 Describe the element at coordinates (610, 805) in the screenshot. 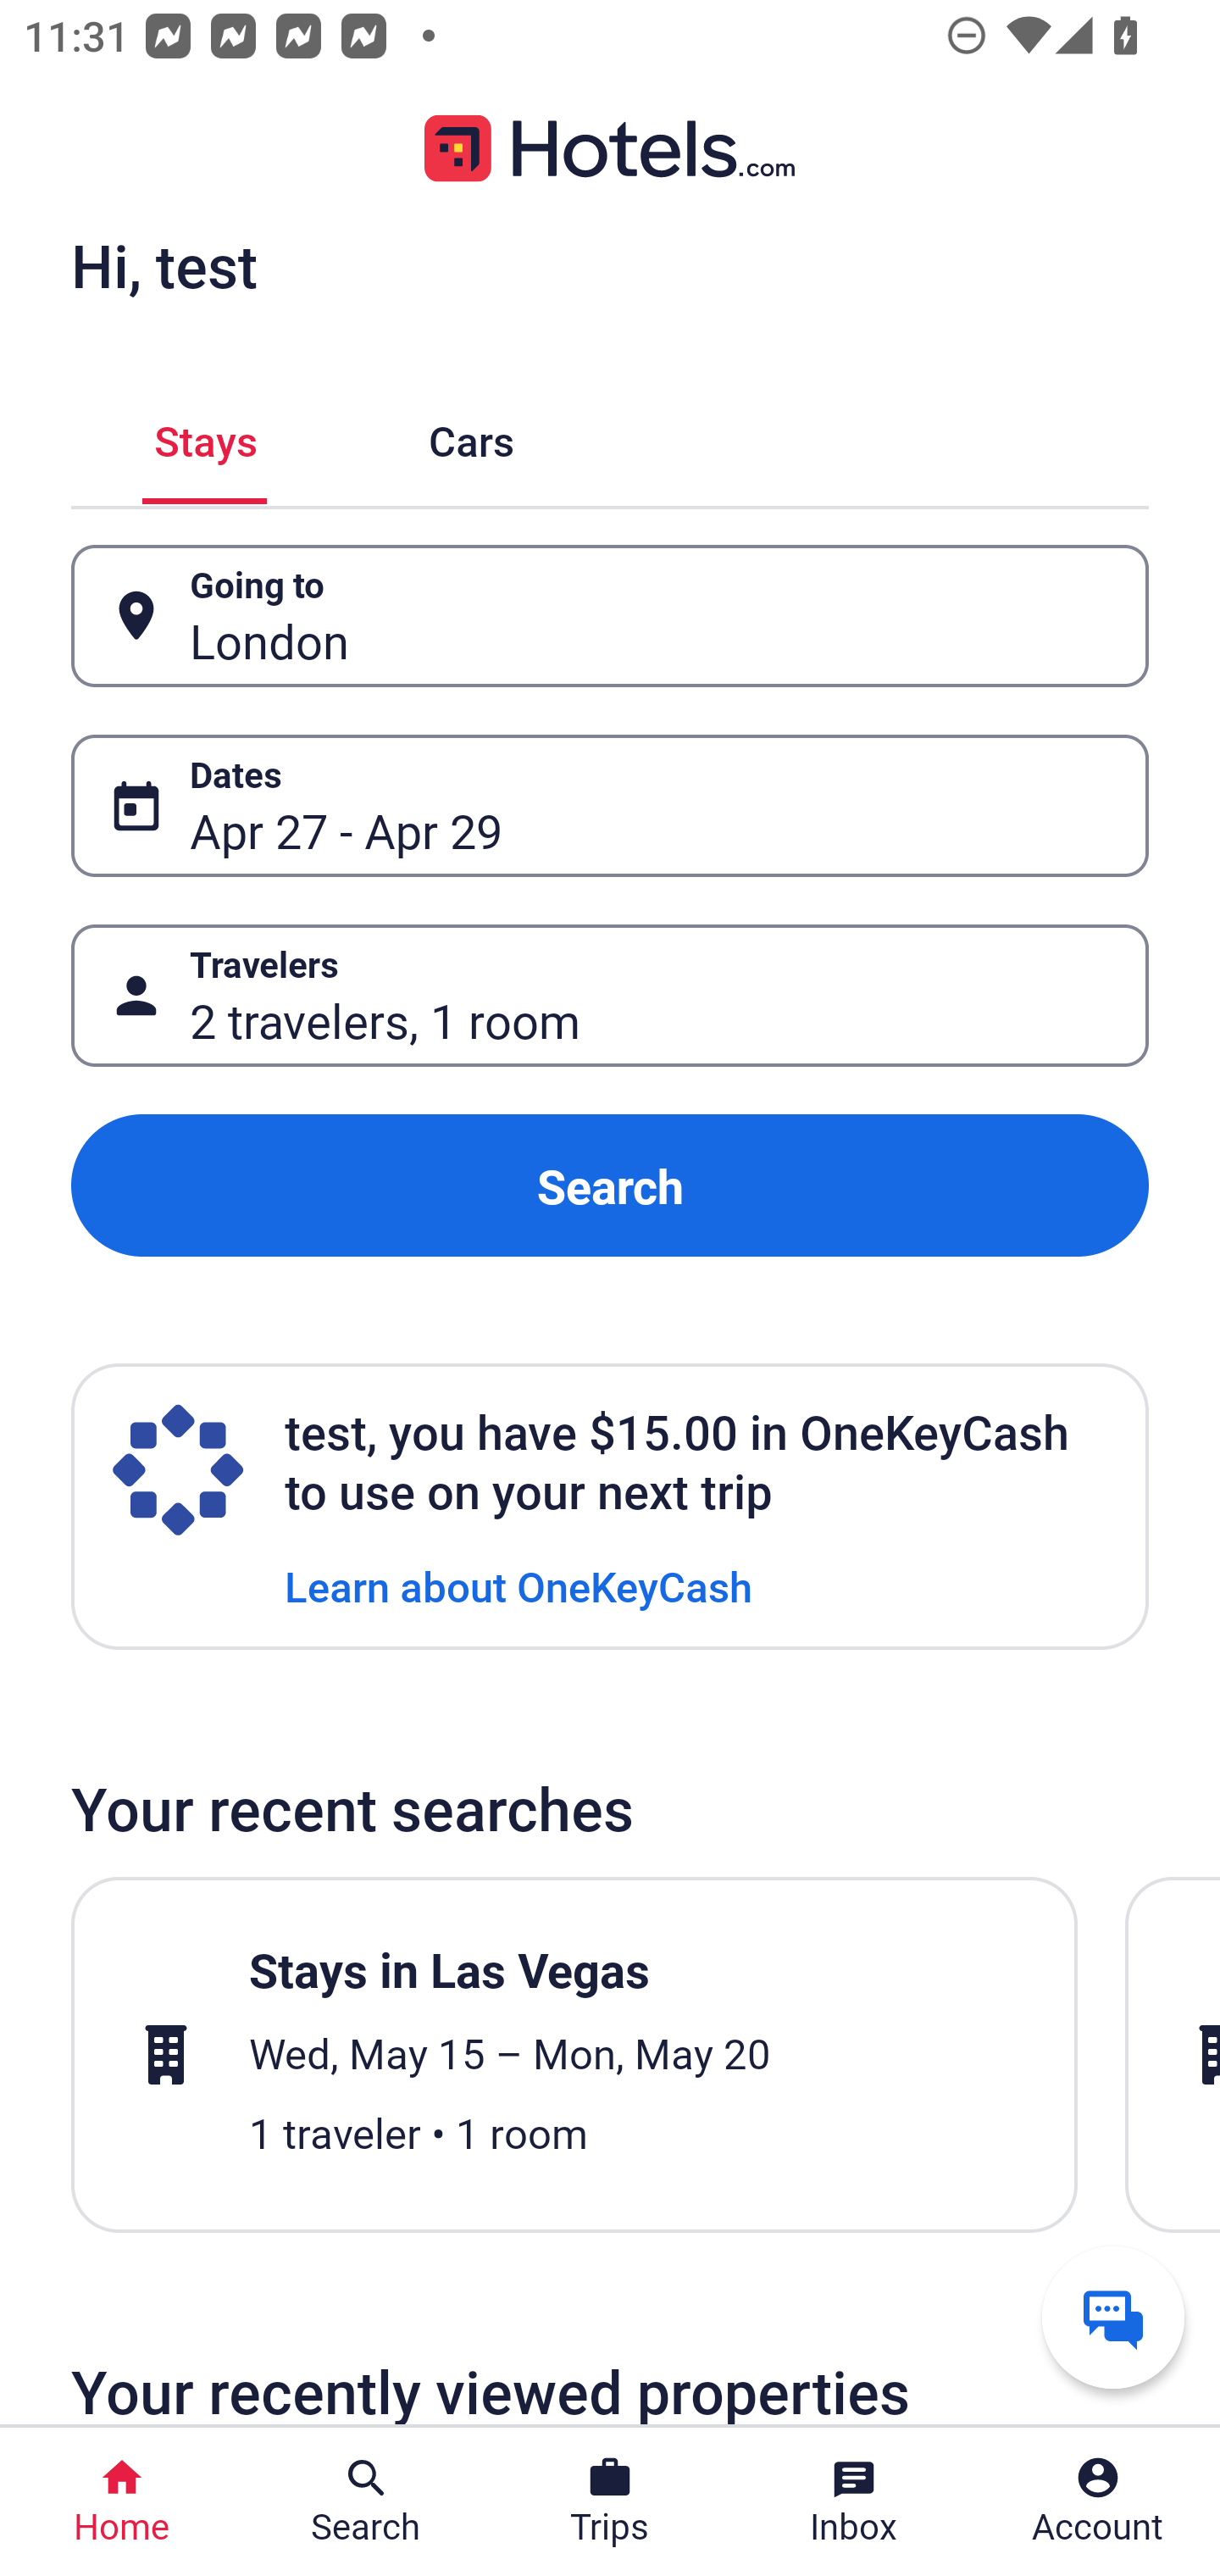

I see `Dates Button Apr 27 - Apr 29` at that location.